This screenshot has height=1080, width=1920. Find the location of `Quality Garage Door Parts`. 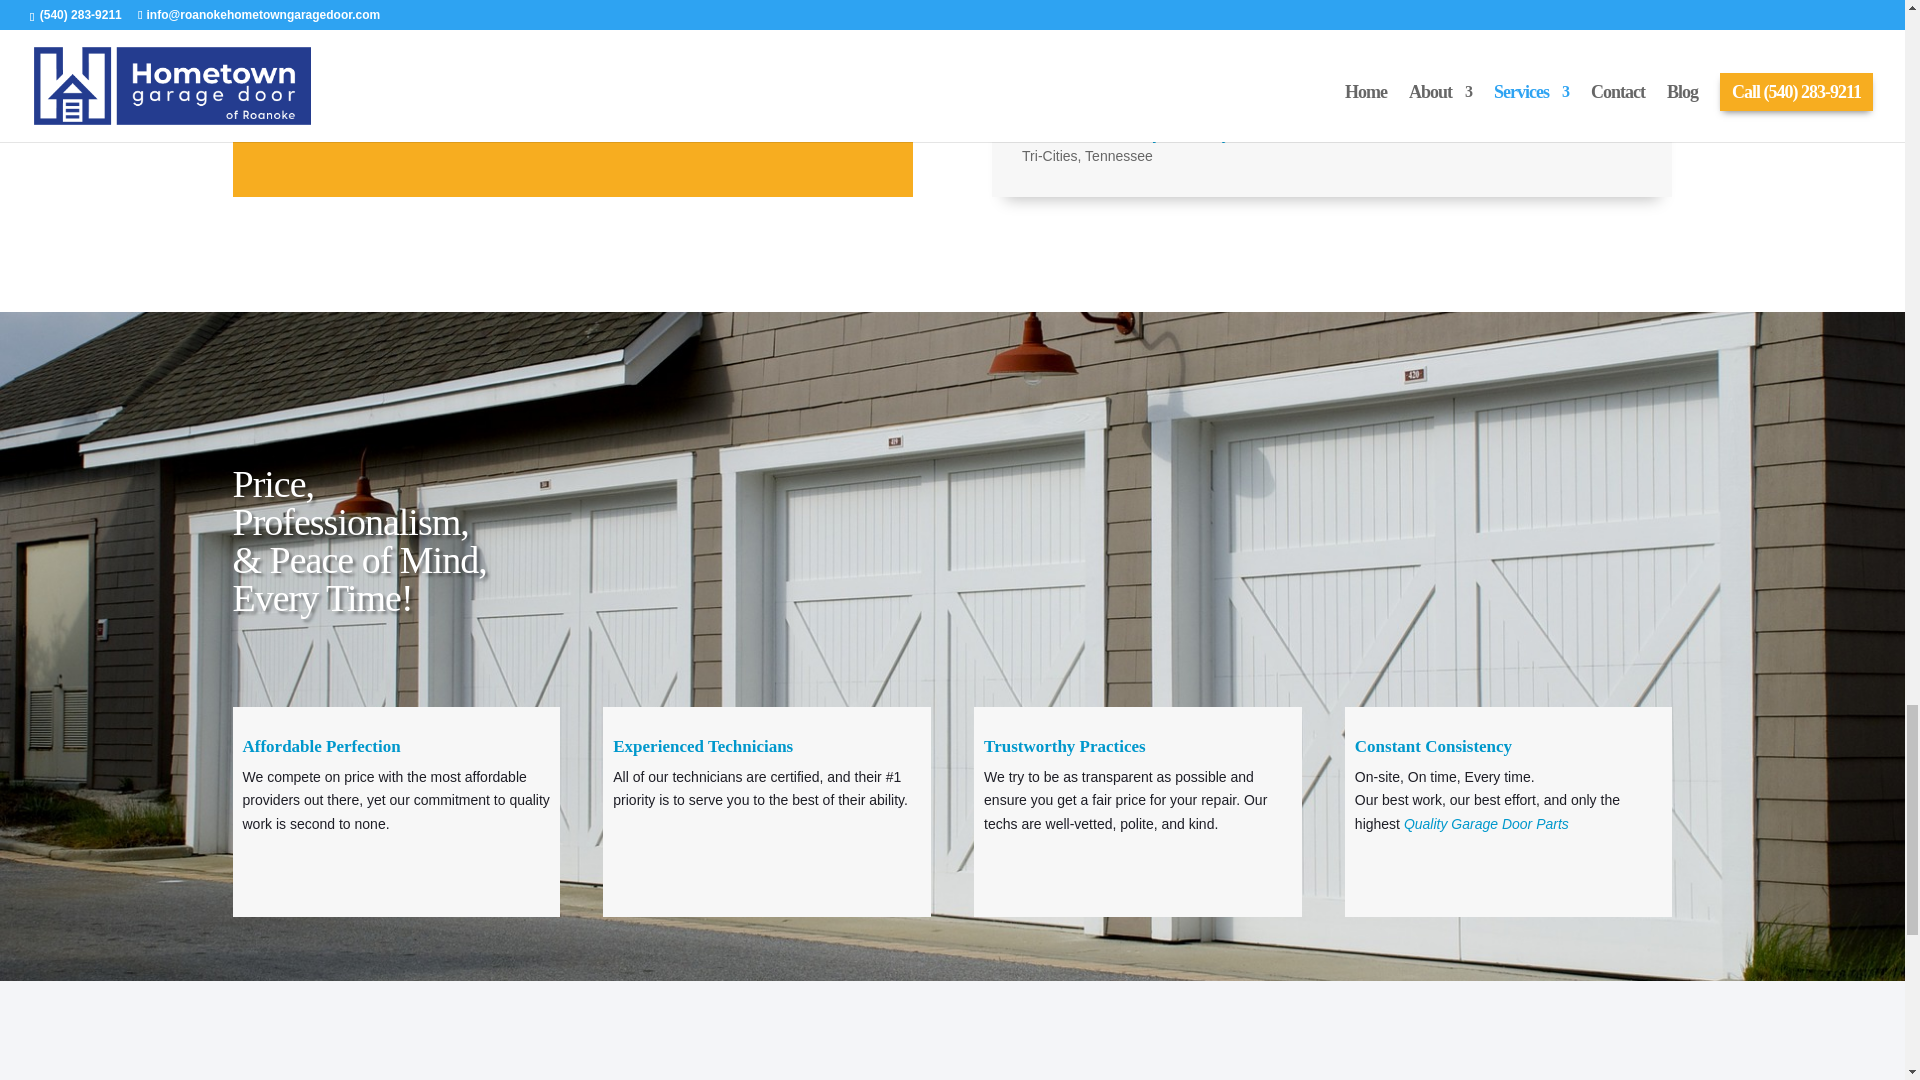

Quality Garage Door Parts is located at coordinates (1486, 824).